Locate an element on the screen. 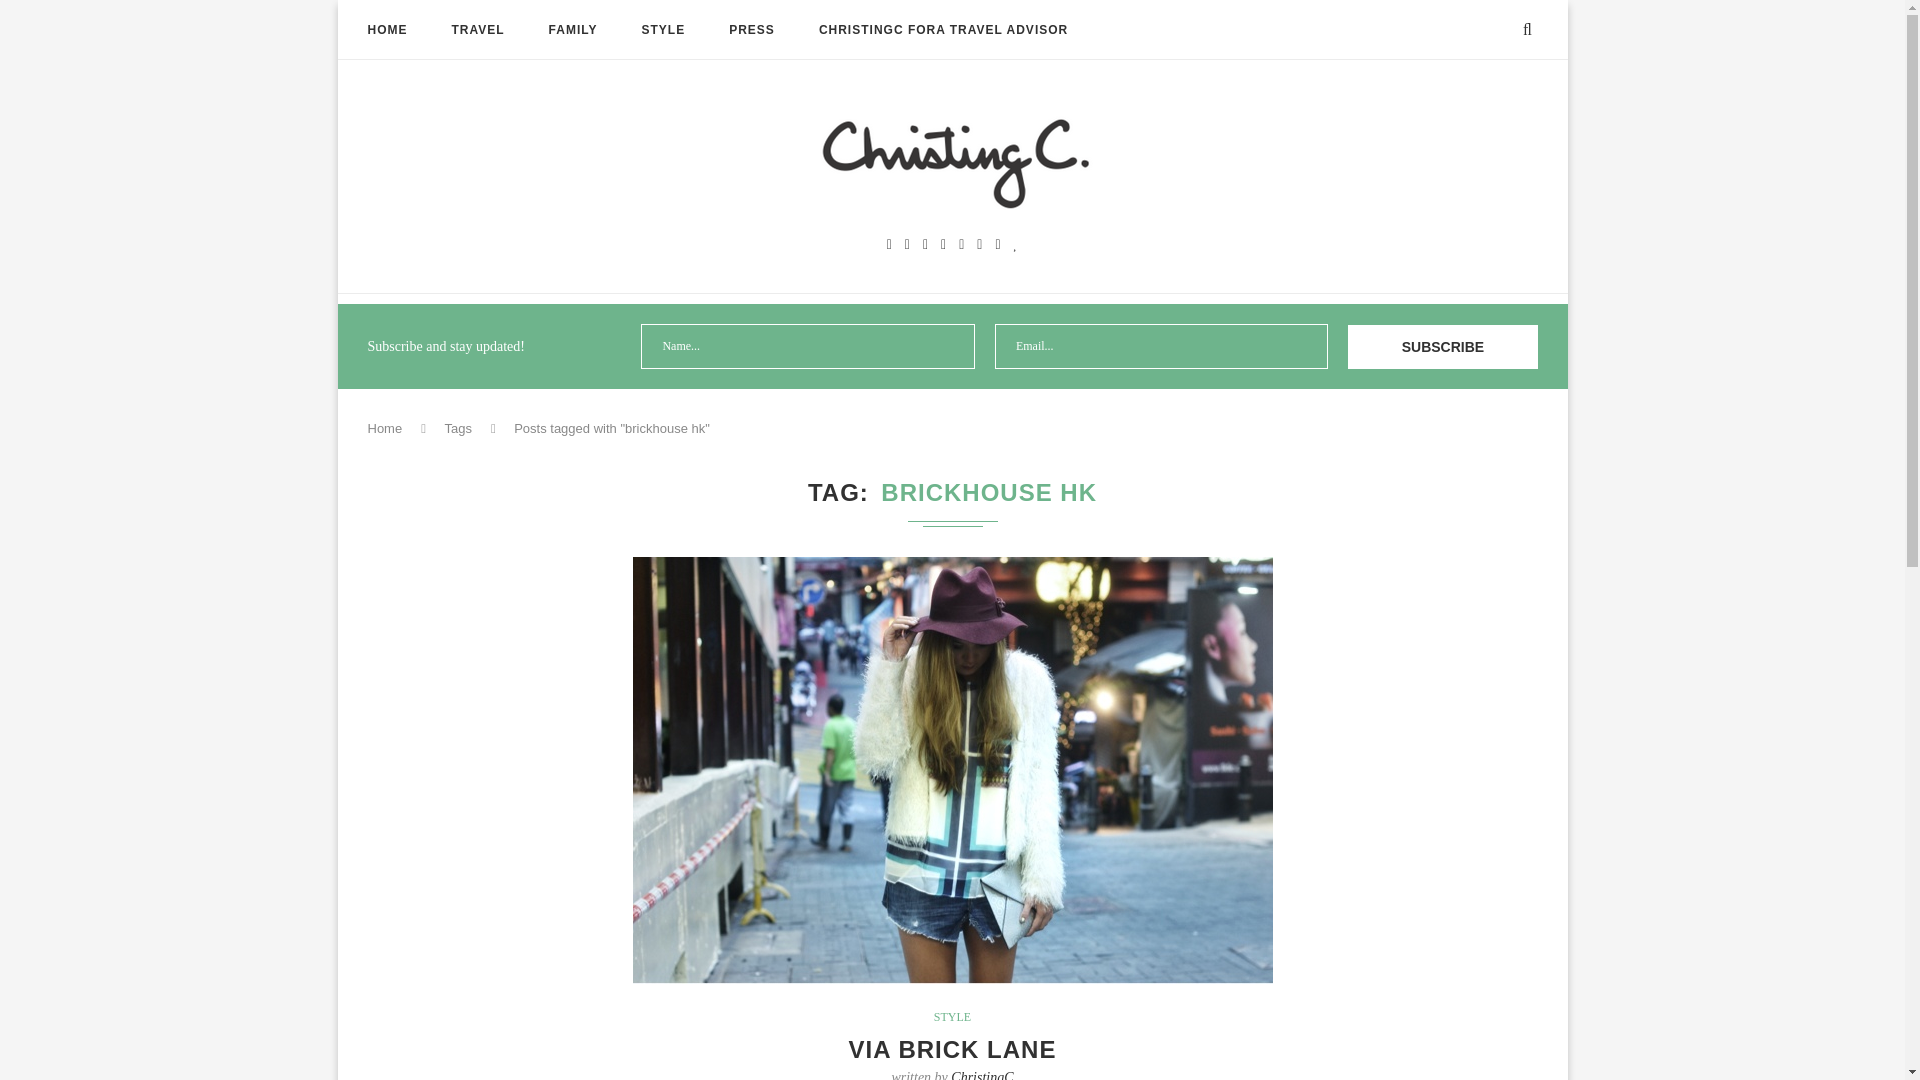  View all posts in Style is located at coordinates (952, 1016).